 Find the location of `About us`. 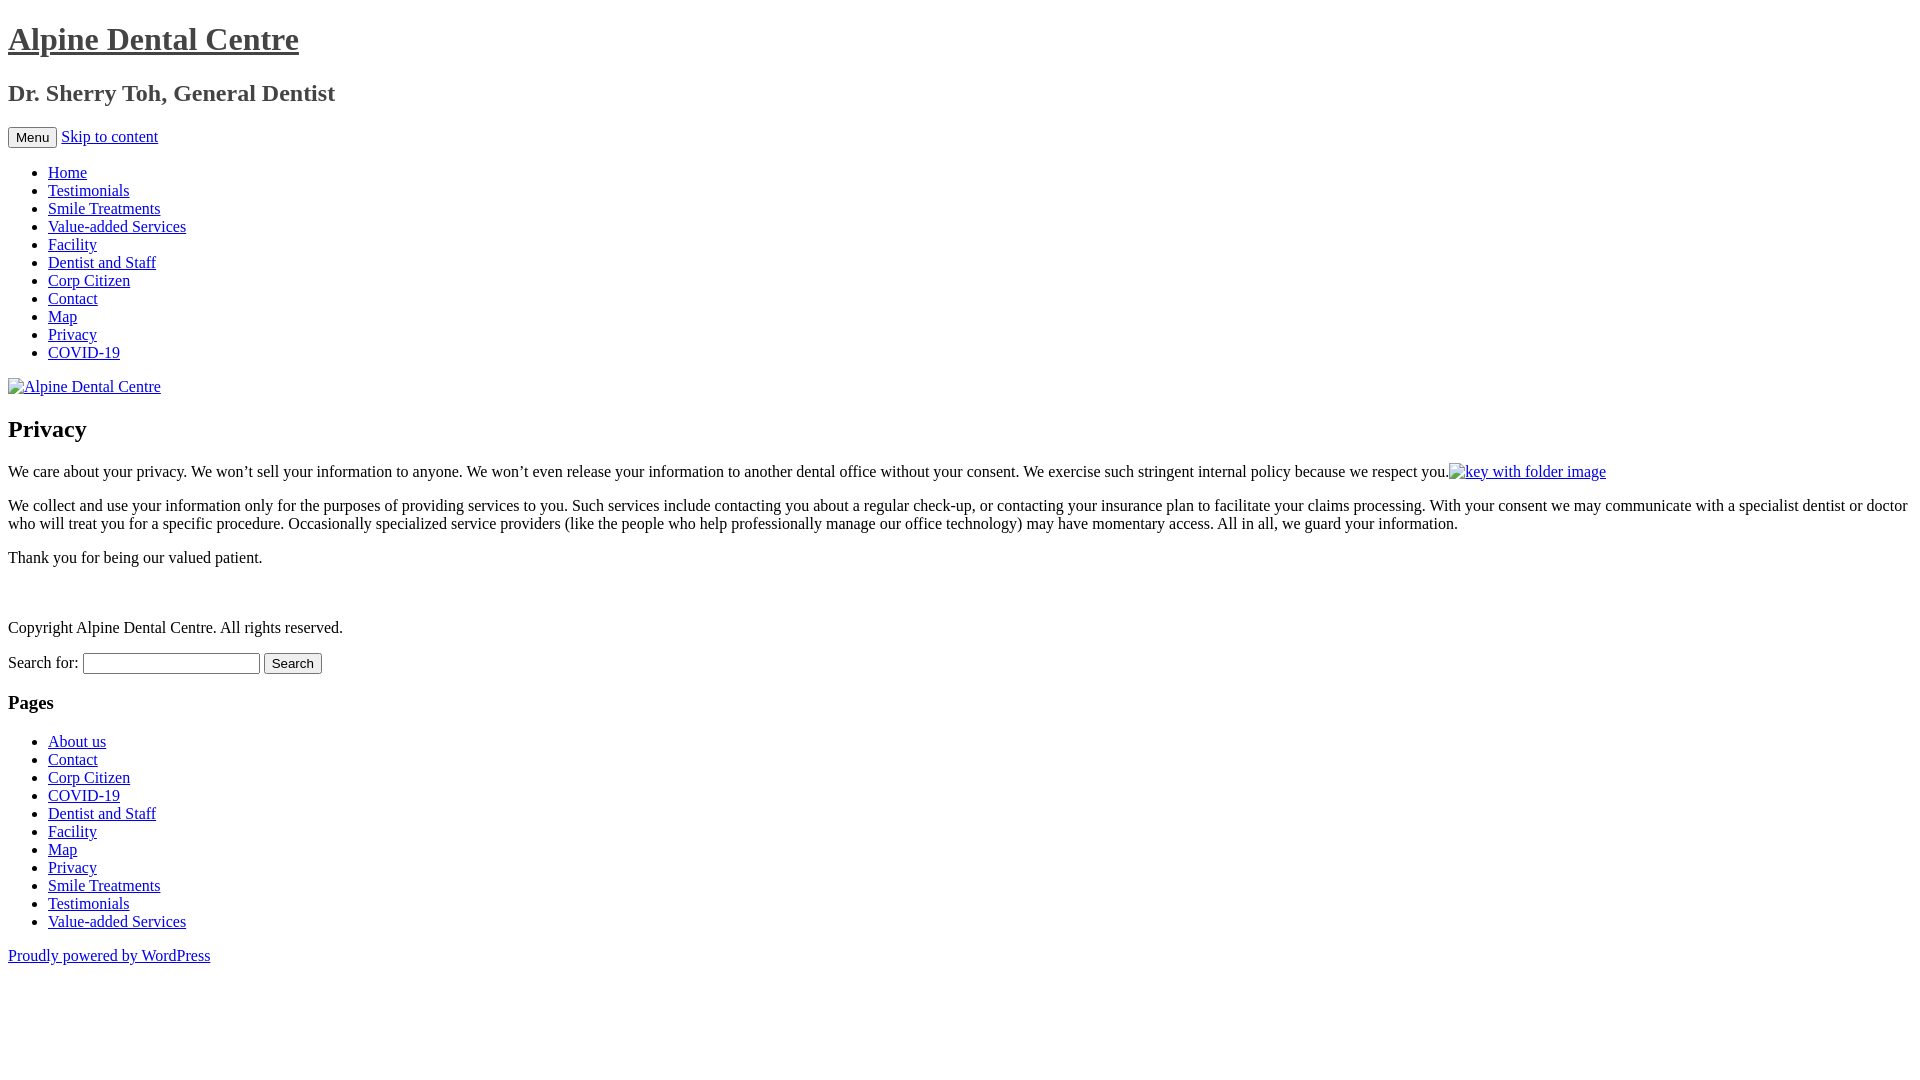

About us is located at coordinates (77, 742).